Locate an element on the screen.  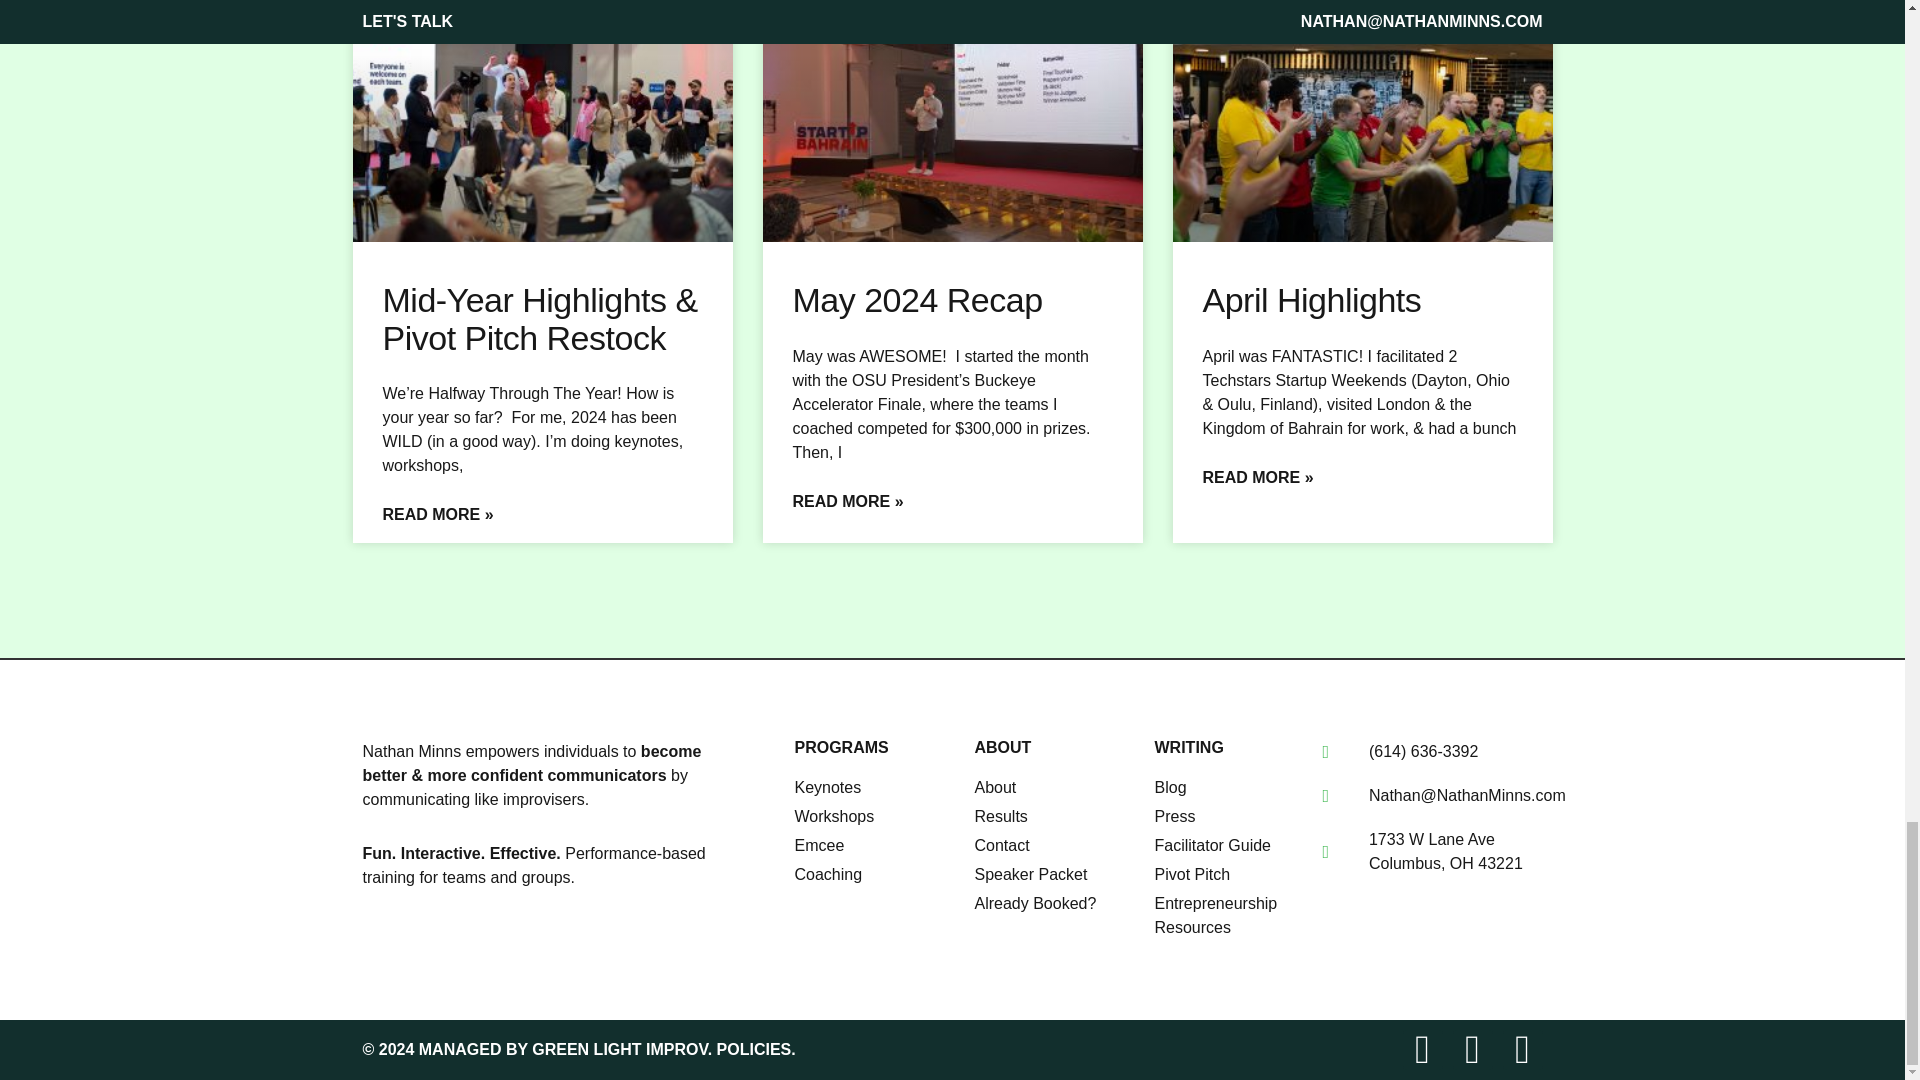
Emcee is located at coordinates (874, 845).